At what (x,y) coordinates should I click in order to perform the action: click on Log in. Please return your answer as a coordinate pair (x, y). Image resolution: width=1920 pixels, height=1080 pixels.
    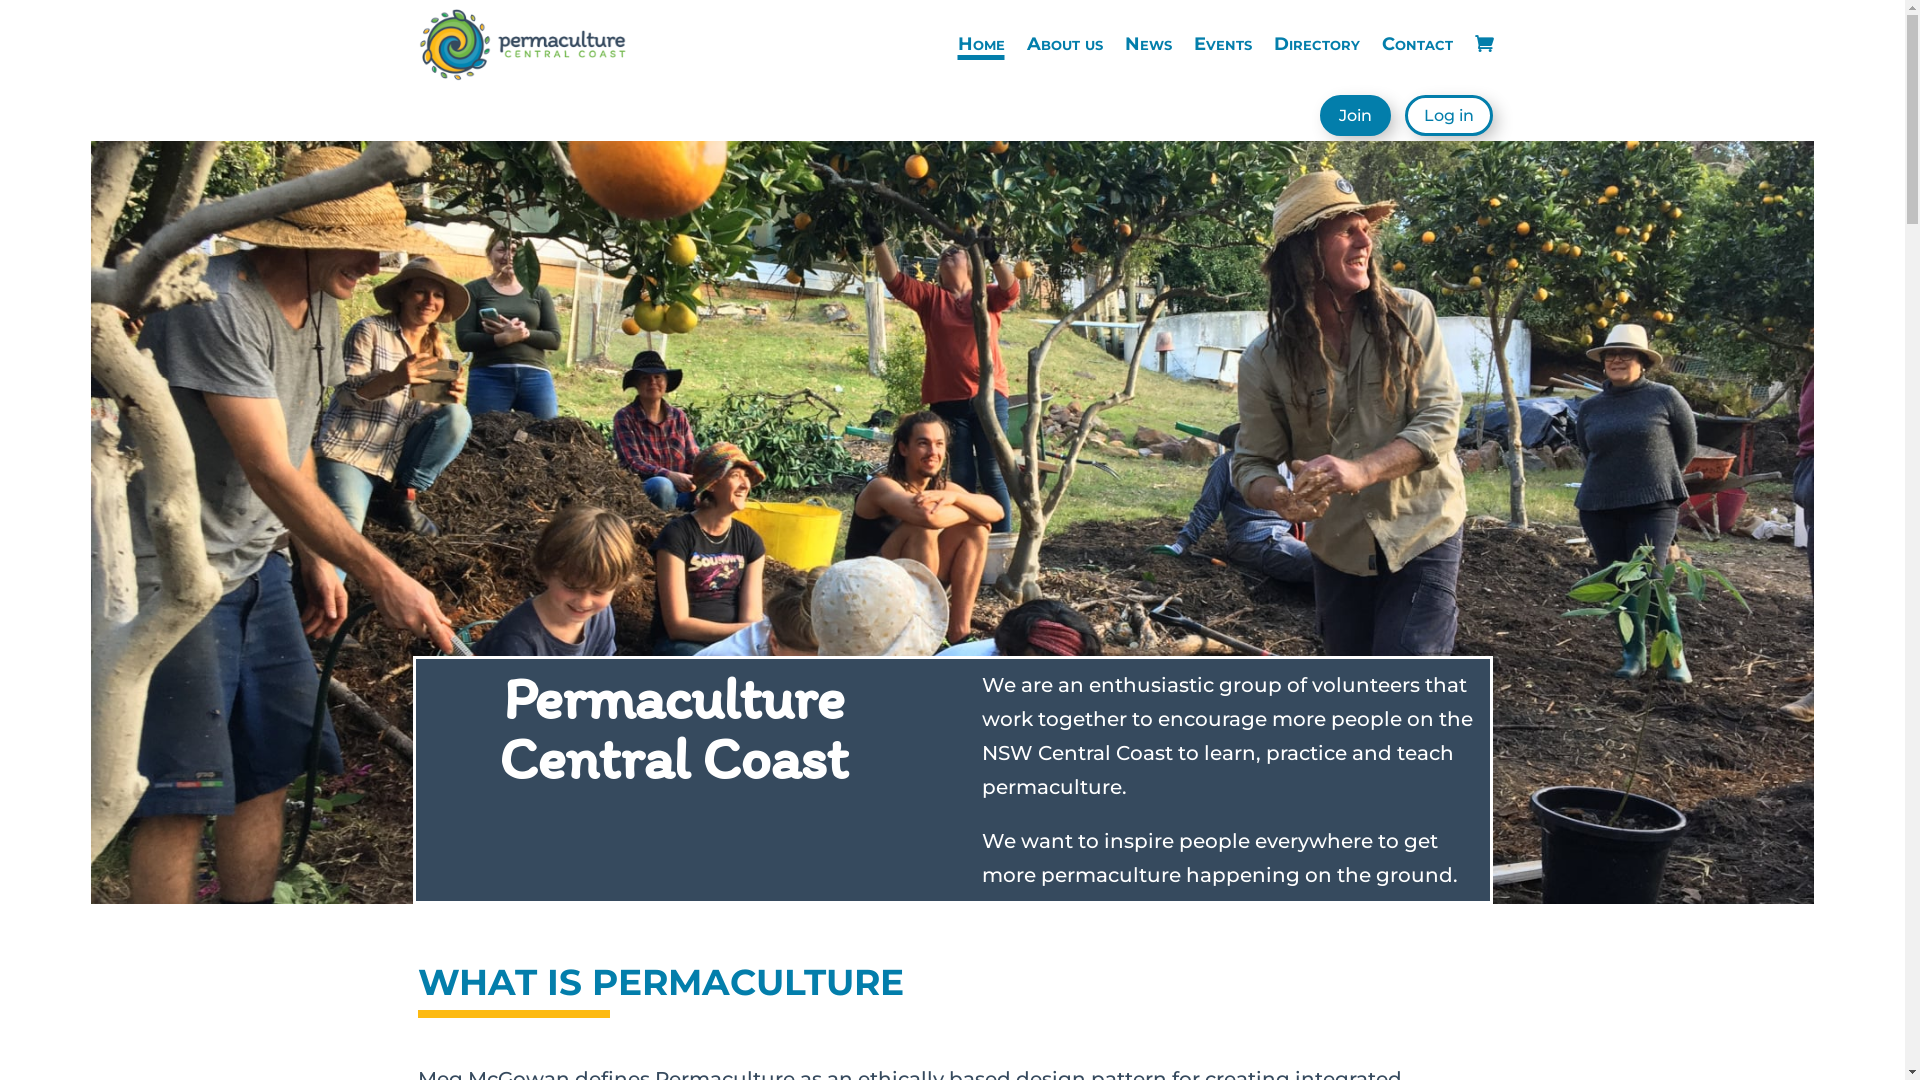
    Looking at the image, I should click on (1448, 116).